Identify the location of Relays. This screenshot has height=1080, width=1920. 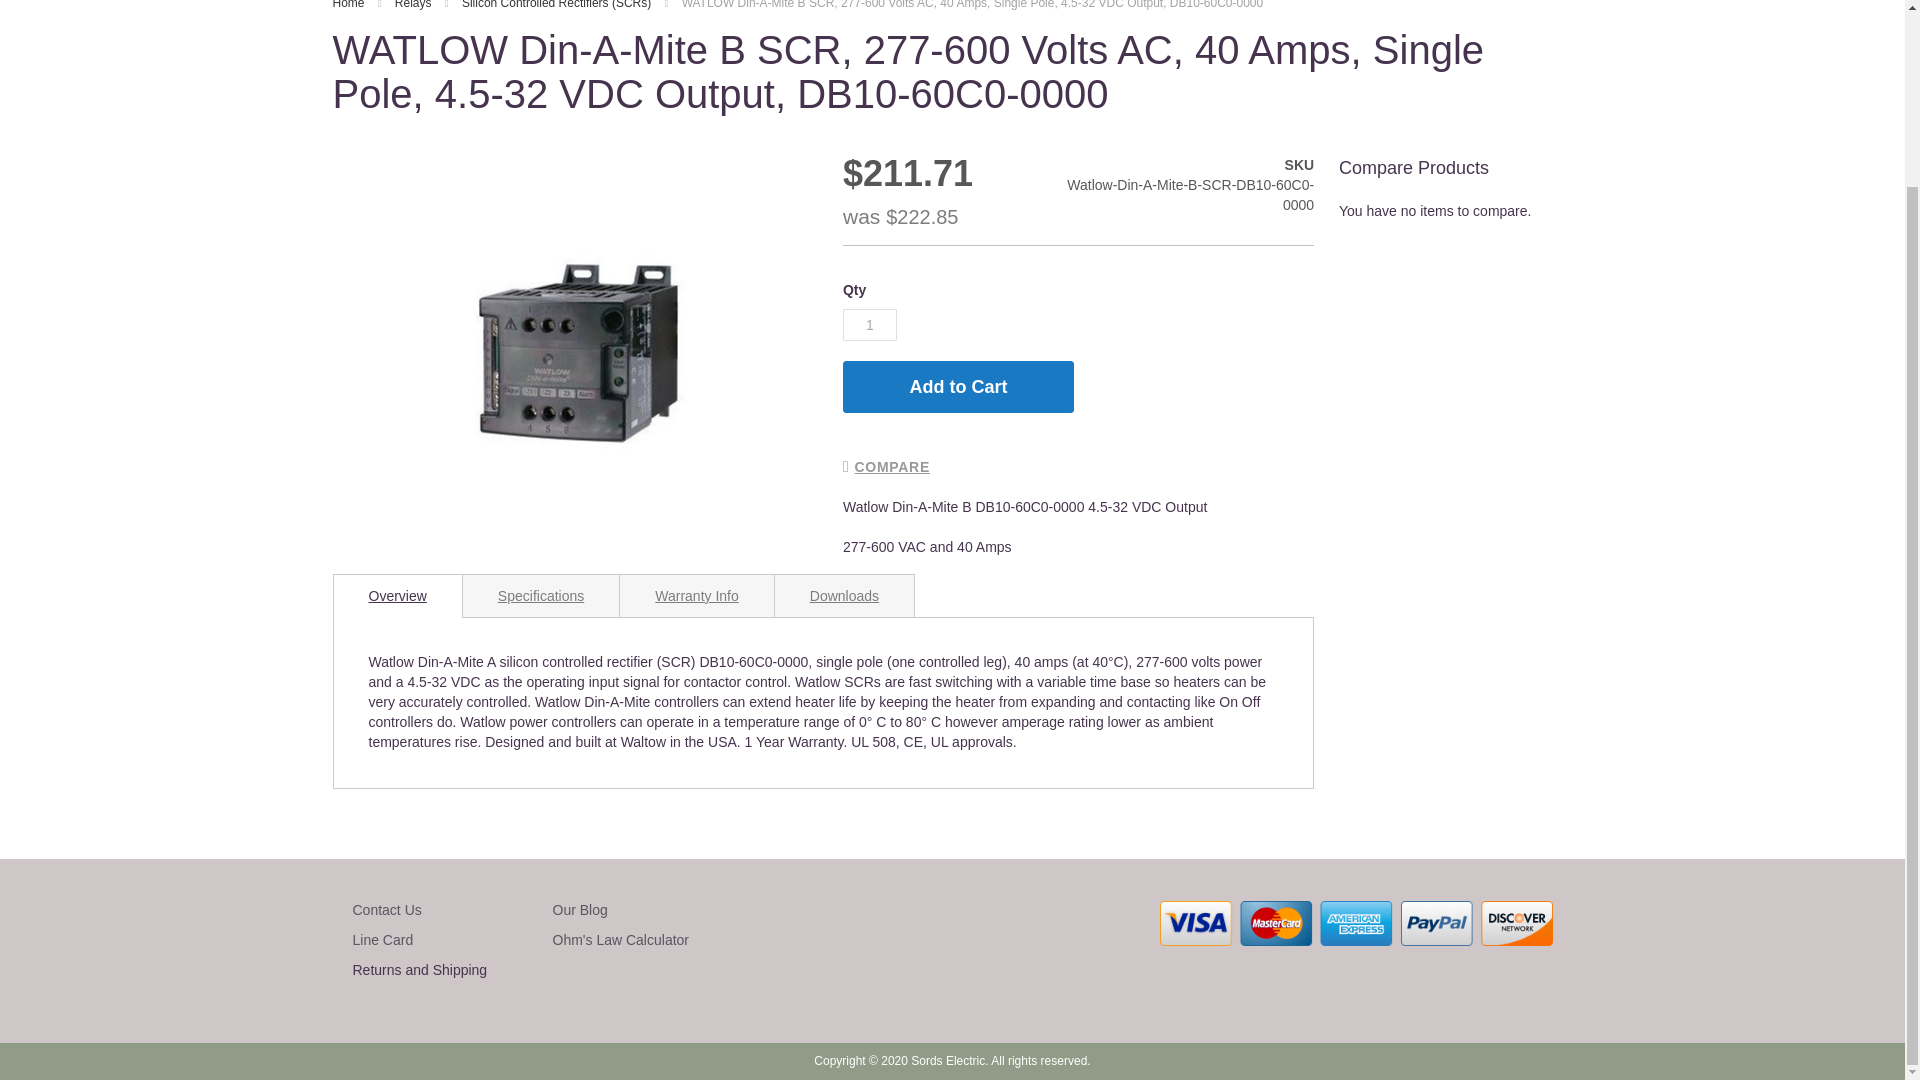
(415, 4).